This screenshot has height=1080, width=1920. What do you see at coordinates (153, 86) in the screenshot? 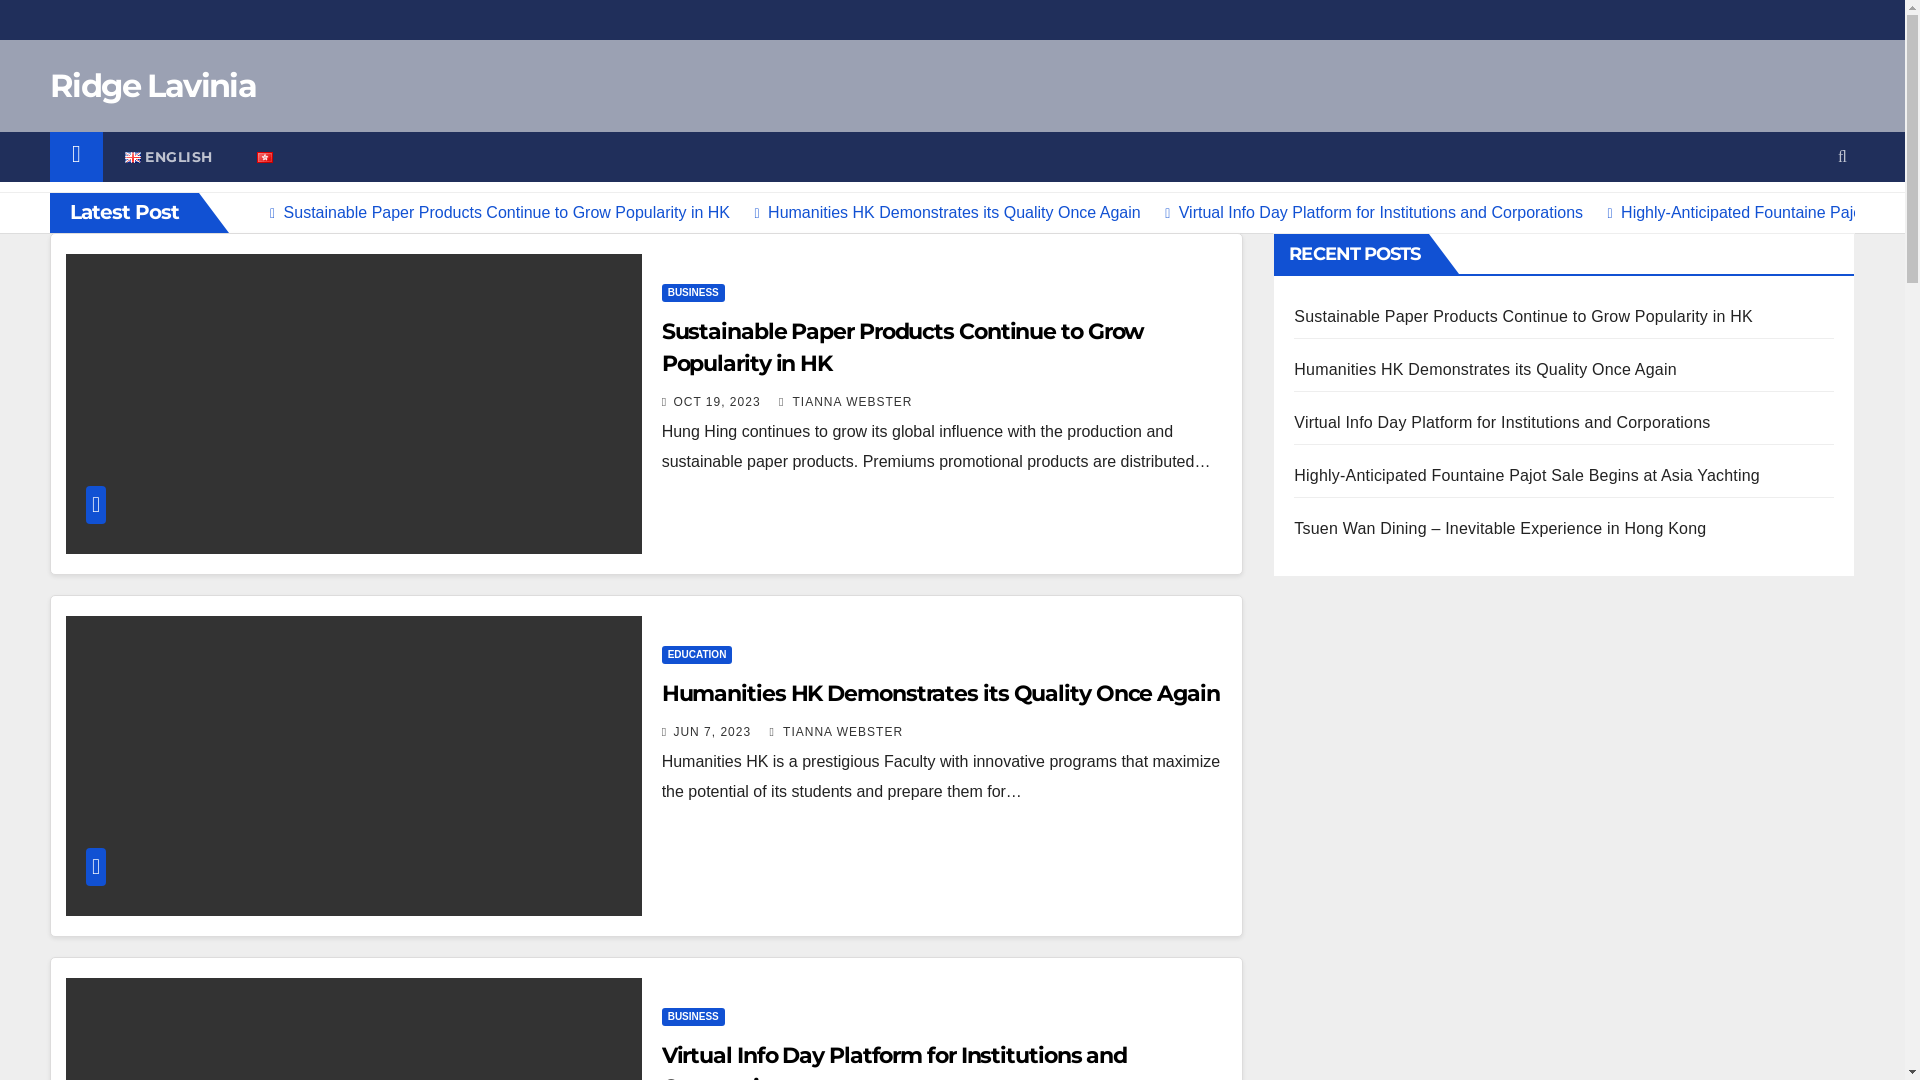
I see `Ridge Lavinia` at bounding box center [153, 86].